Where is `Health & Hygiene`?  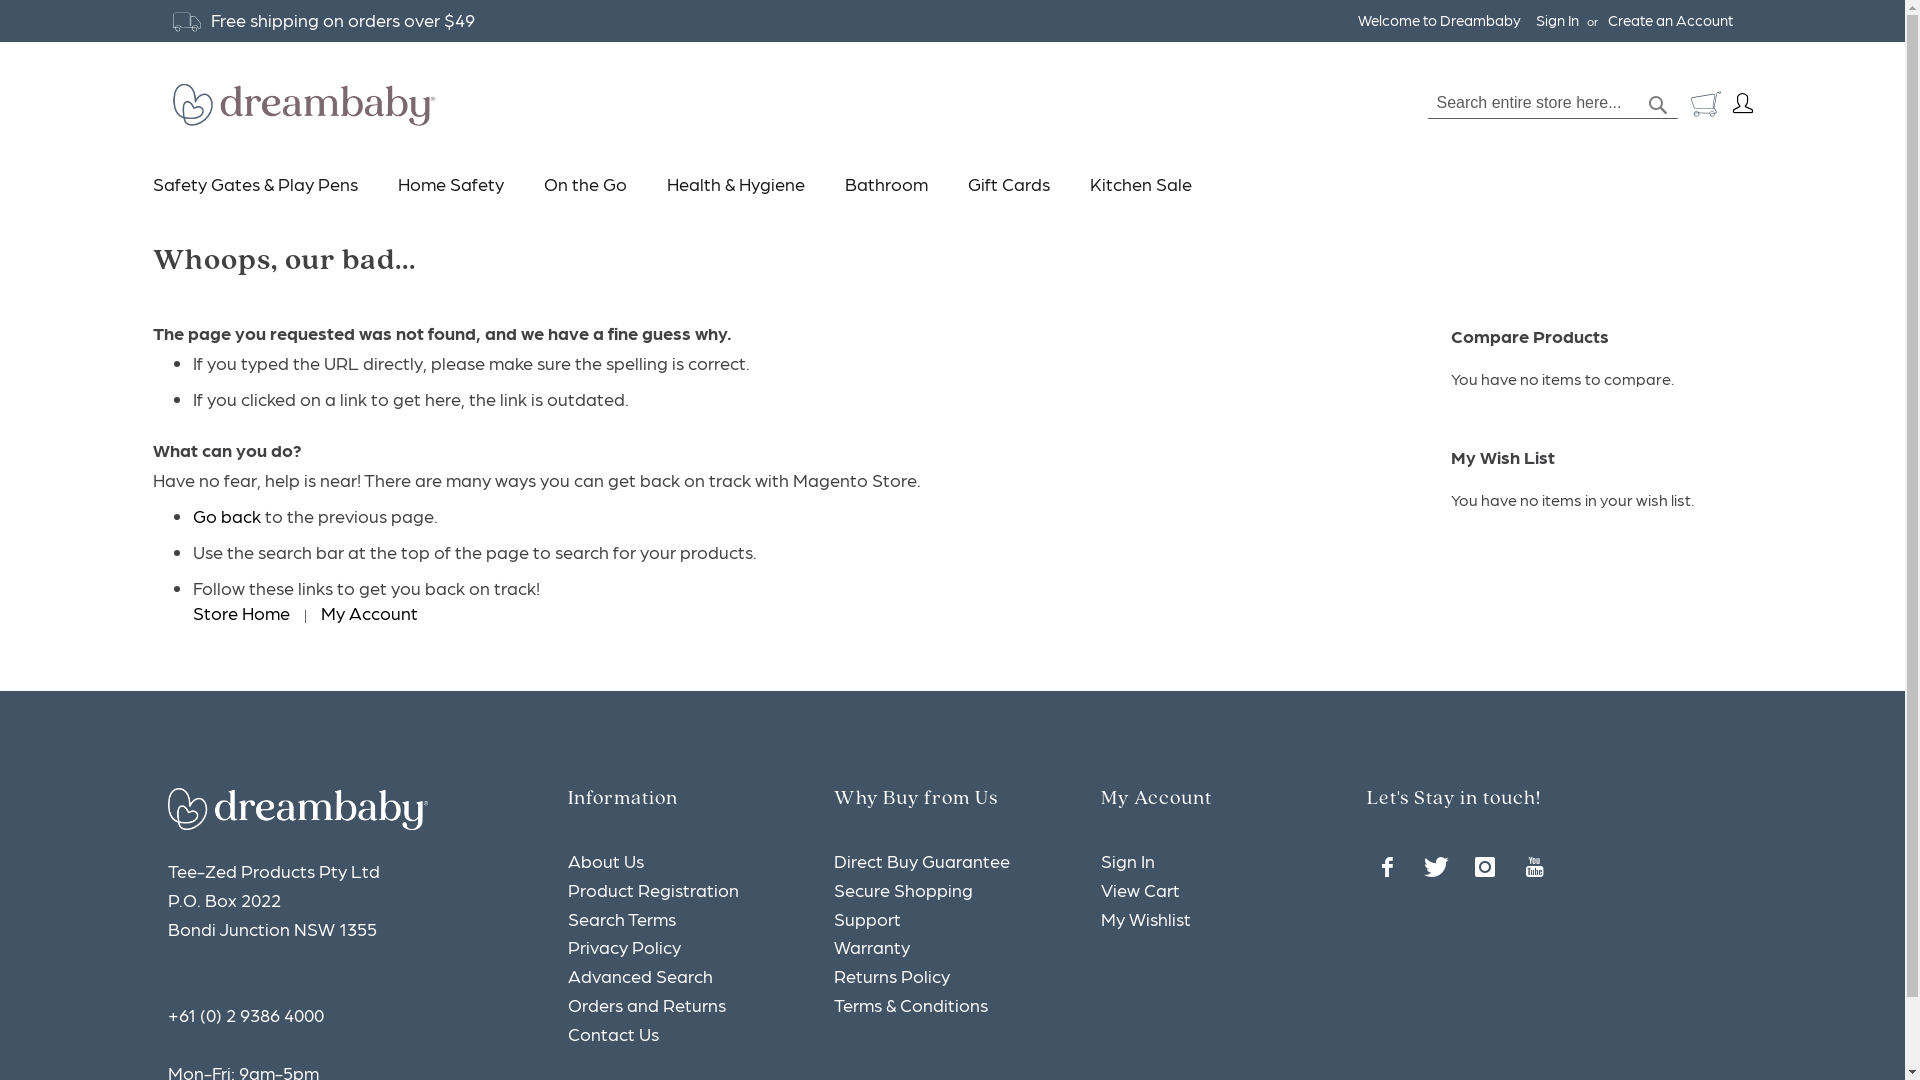 Health & Hygiene is located at coordinates (735, 184).